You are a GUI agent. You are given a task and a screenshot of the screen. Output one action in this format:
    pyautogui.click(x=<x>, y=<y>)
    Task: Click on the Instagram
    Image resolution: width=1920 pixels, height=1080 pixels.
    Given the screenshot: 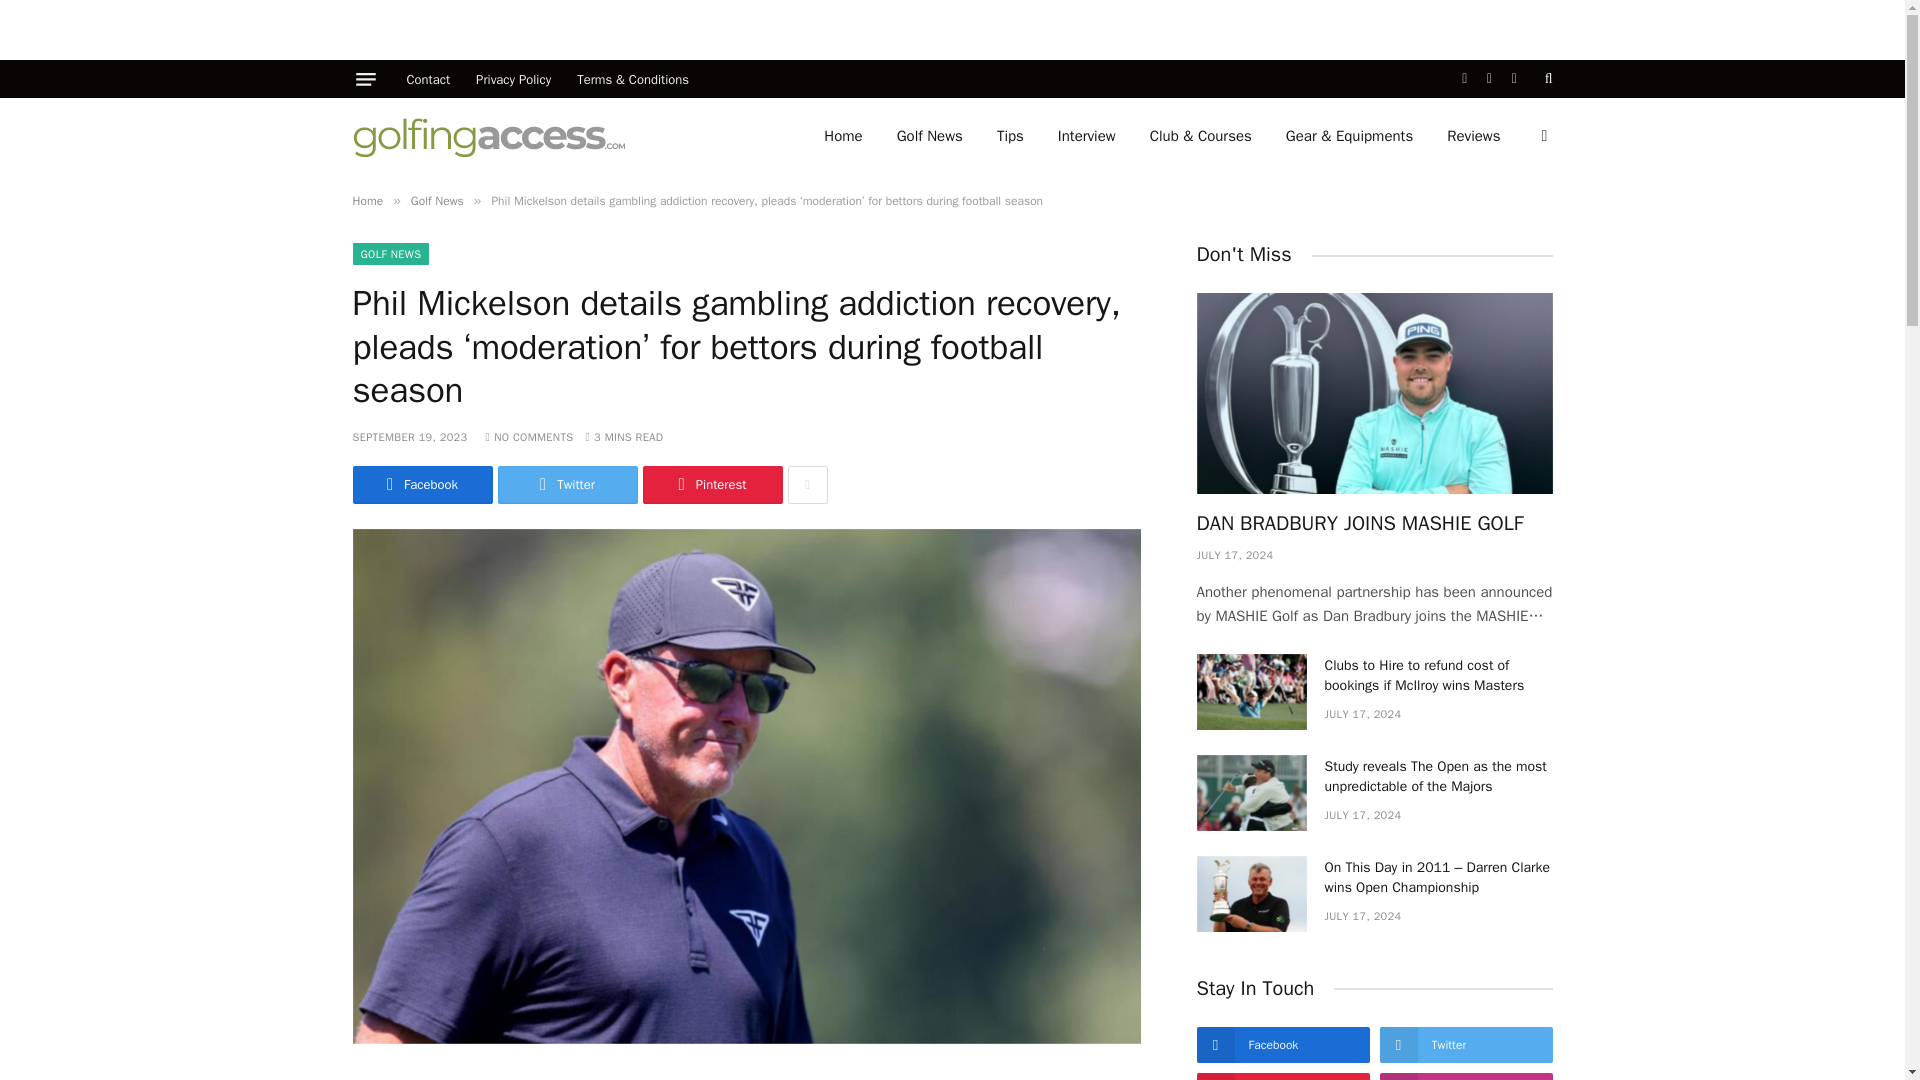 What is the action you would take?
    pyautogui.click(x=1514, y=79)
    